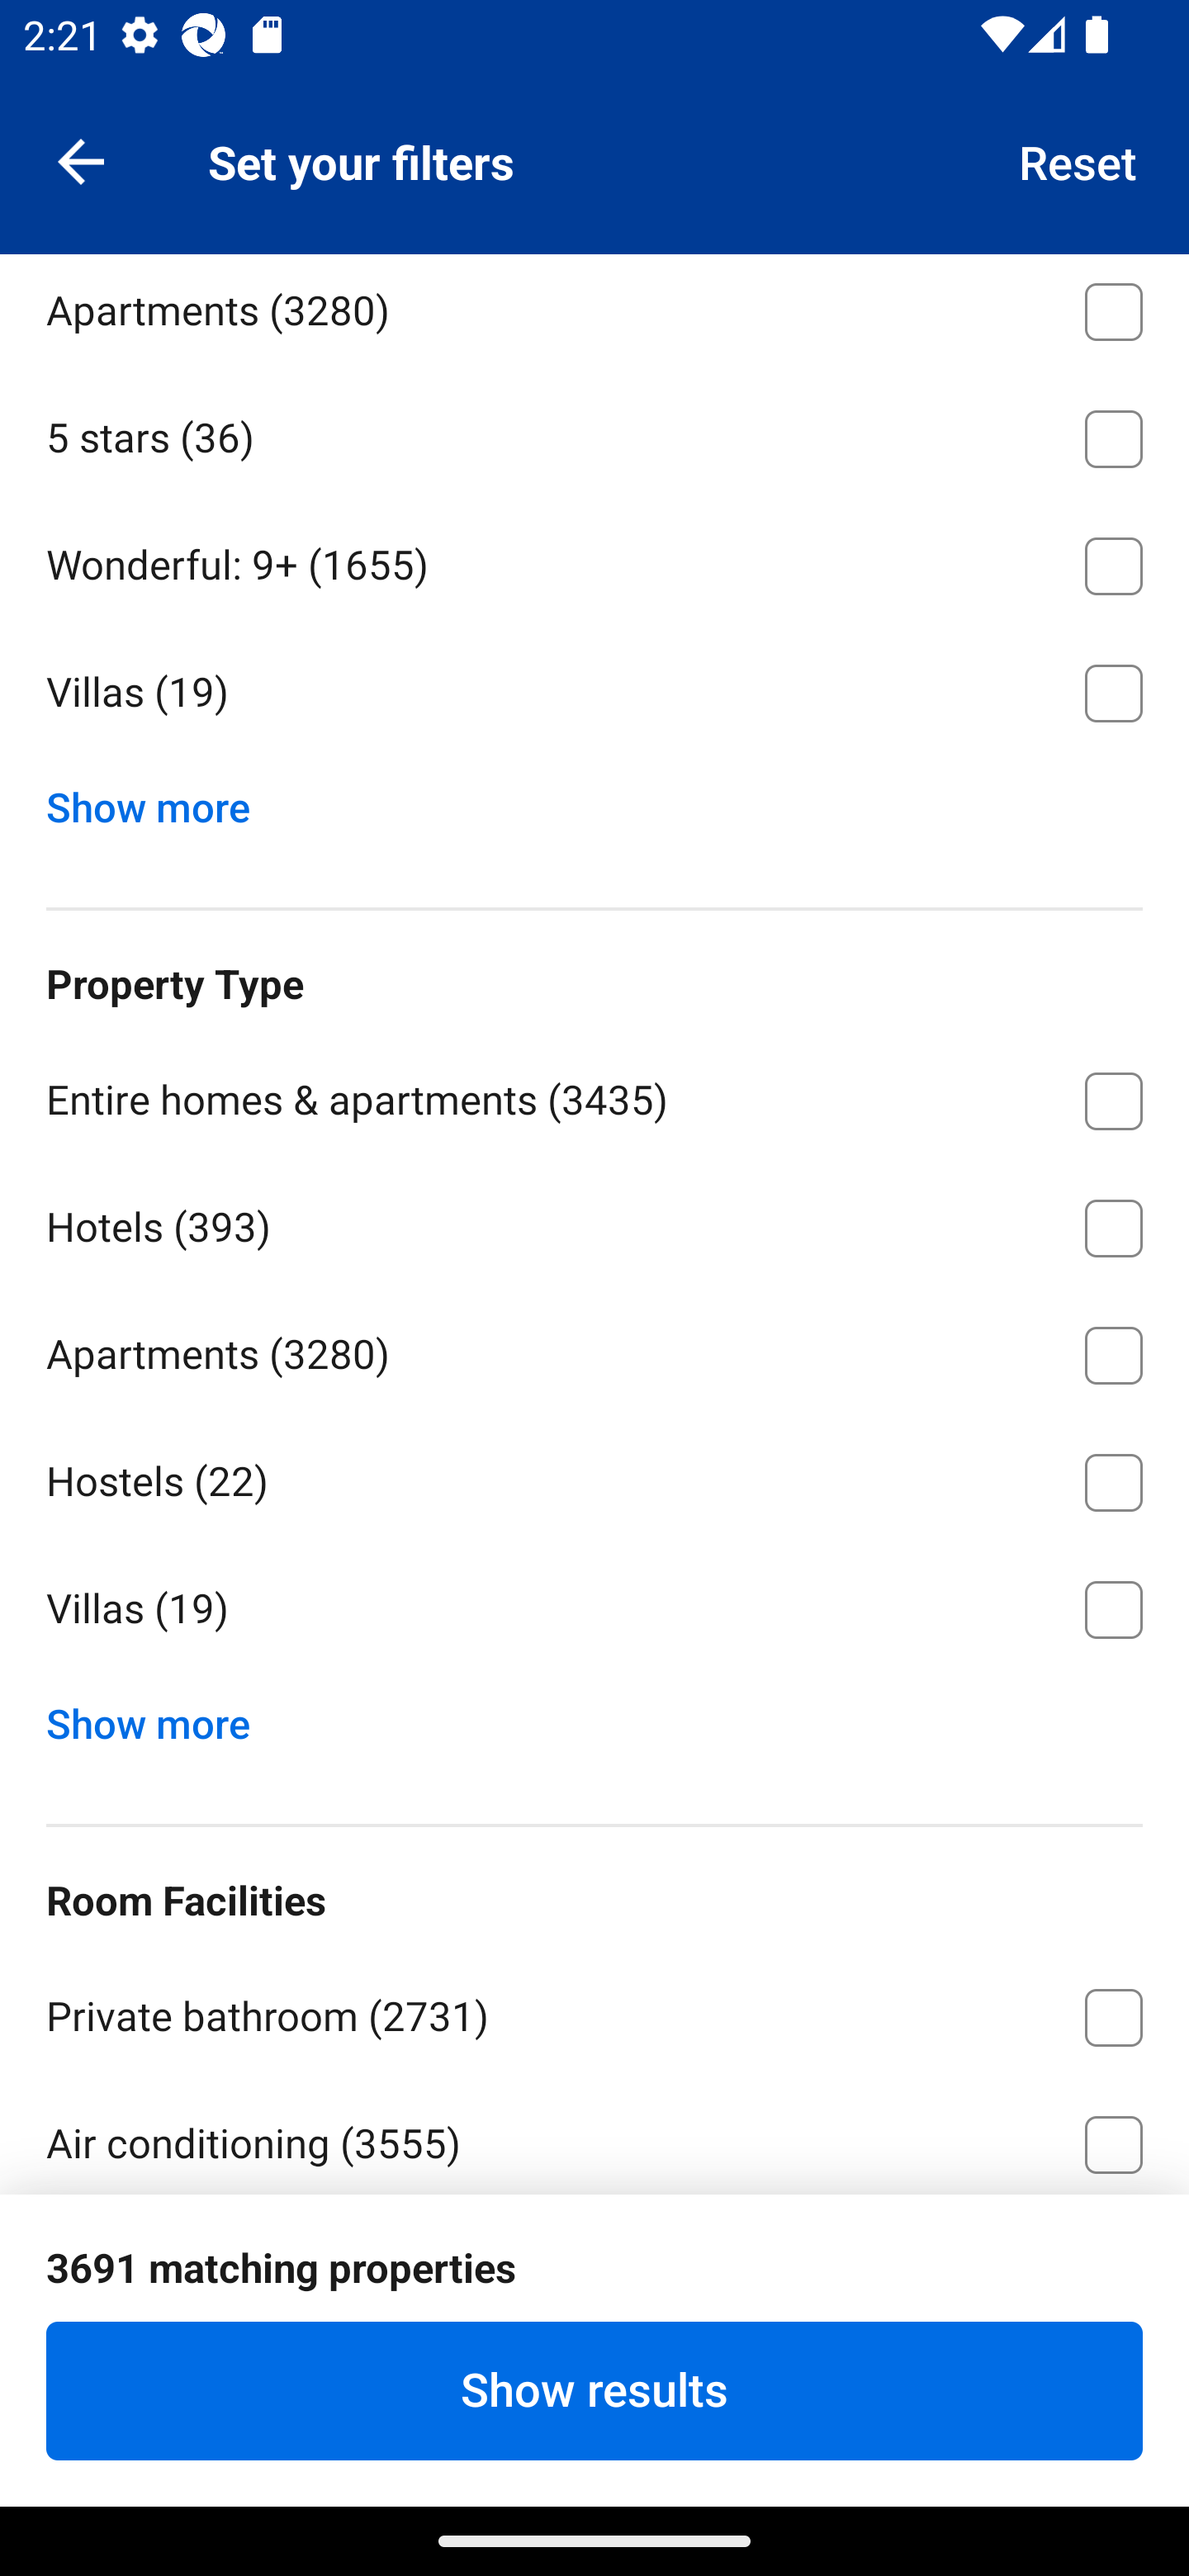 The image size is (1189, 2576). Describe the element at coordinates (160, 799) in the screenshot. I see `Show more` at that location.